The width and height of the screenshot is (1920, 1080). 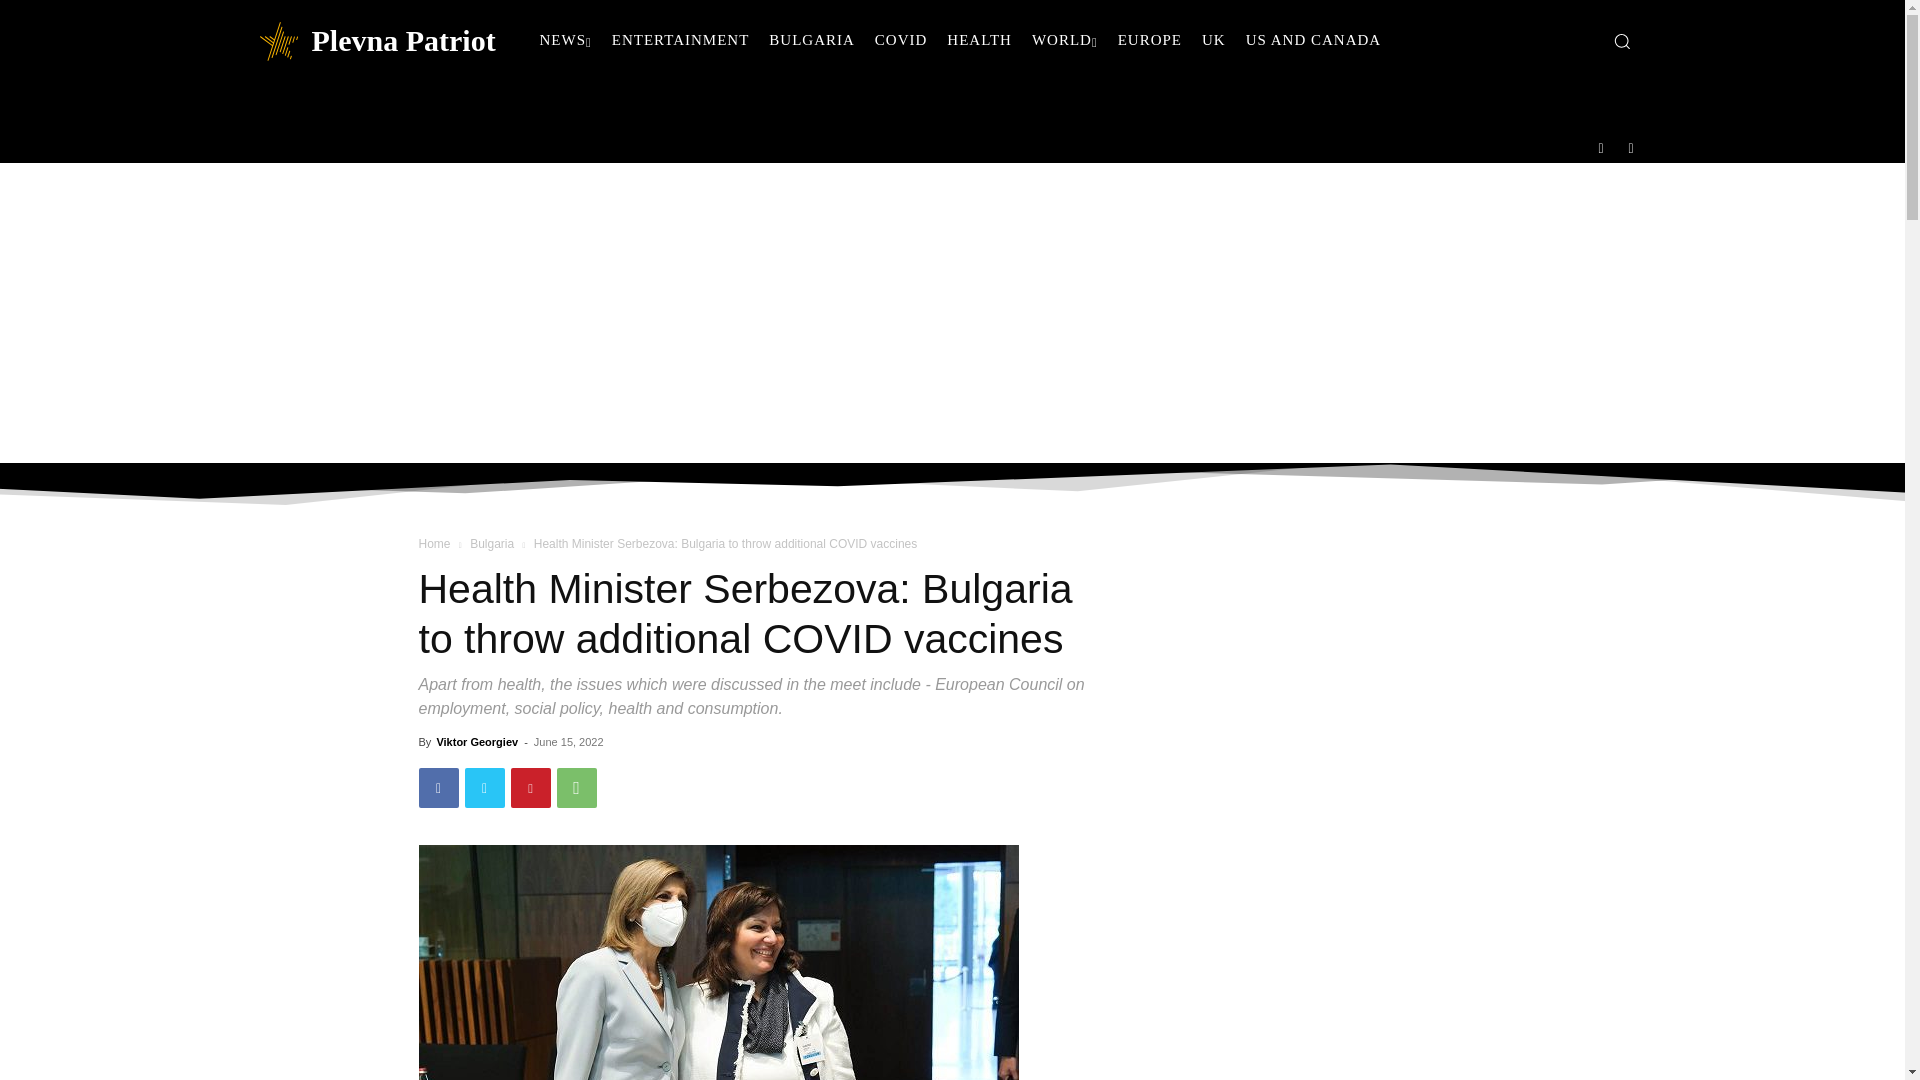 I want to click on HEALTH, so click(x=978, y=40).